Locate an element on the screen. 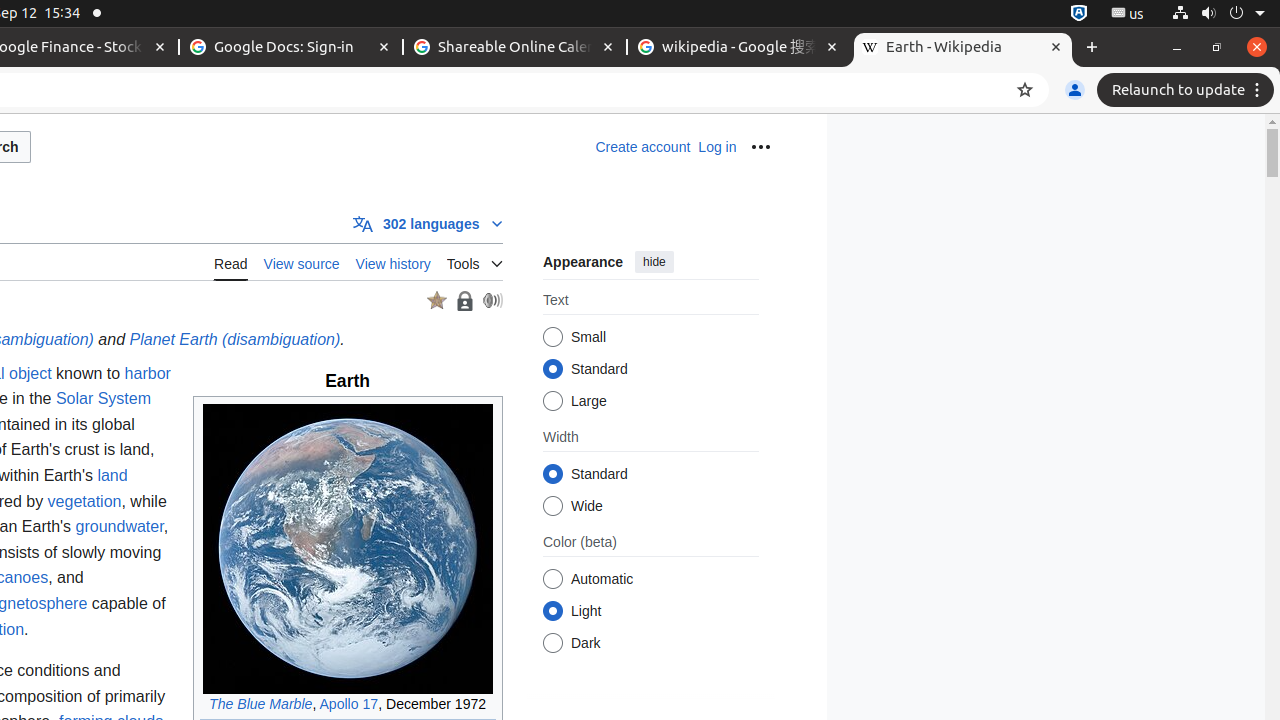 This screenshot has height=720, width=1280. Go to an article in another language. Available in 302 languages is located at coordinates (428, 223).